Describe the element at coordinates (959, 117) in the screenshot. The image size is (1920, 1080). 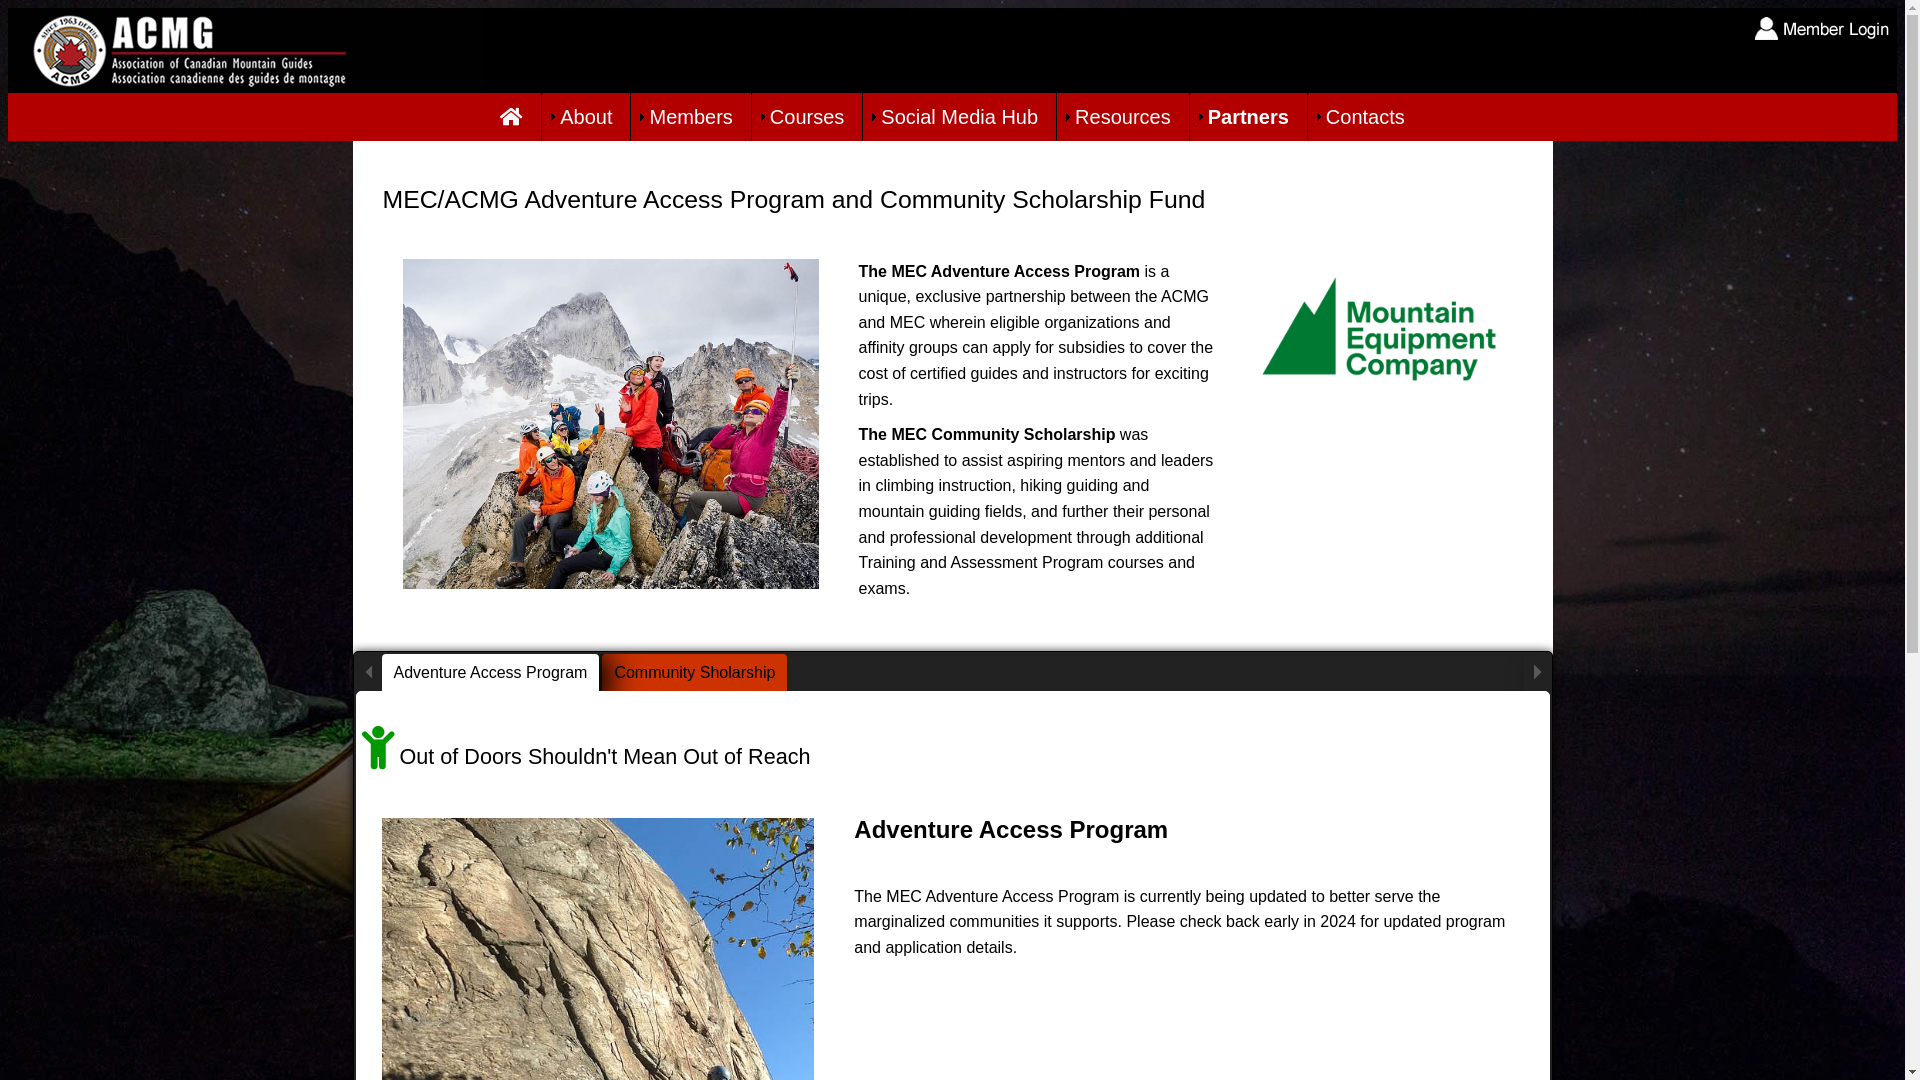
I see `Social Media Hub` at that location.